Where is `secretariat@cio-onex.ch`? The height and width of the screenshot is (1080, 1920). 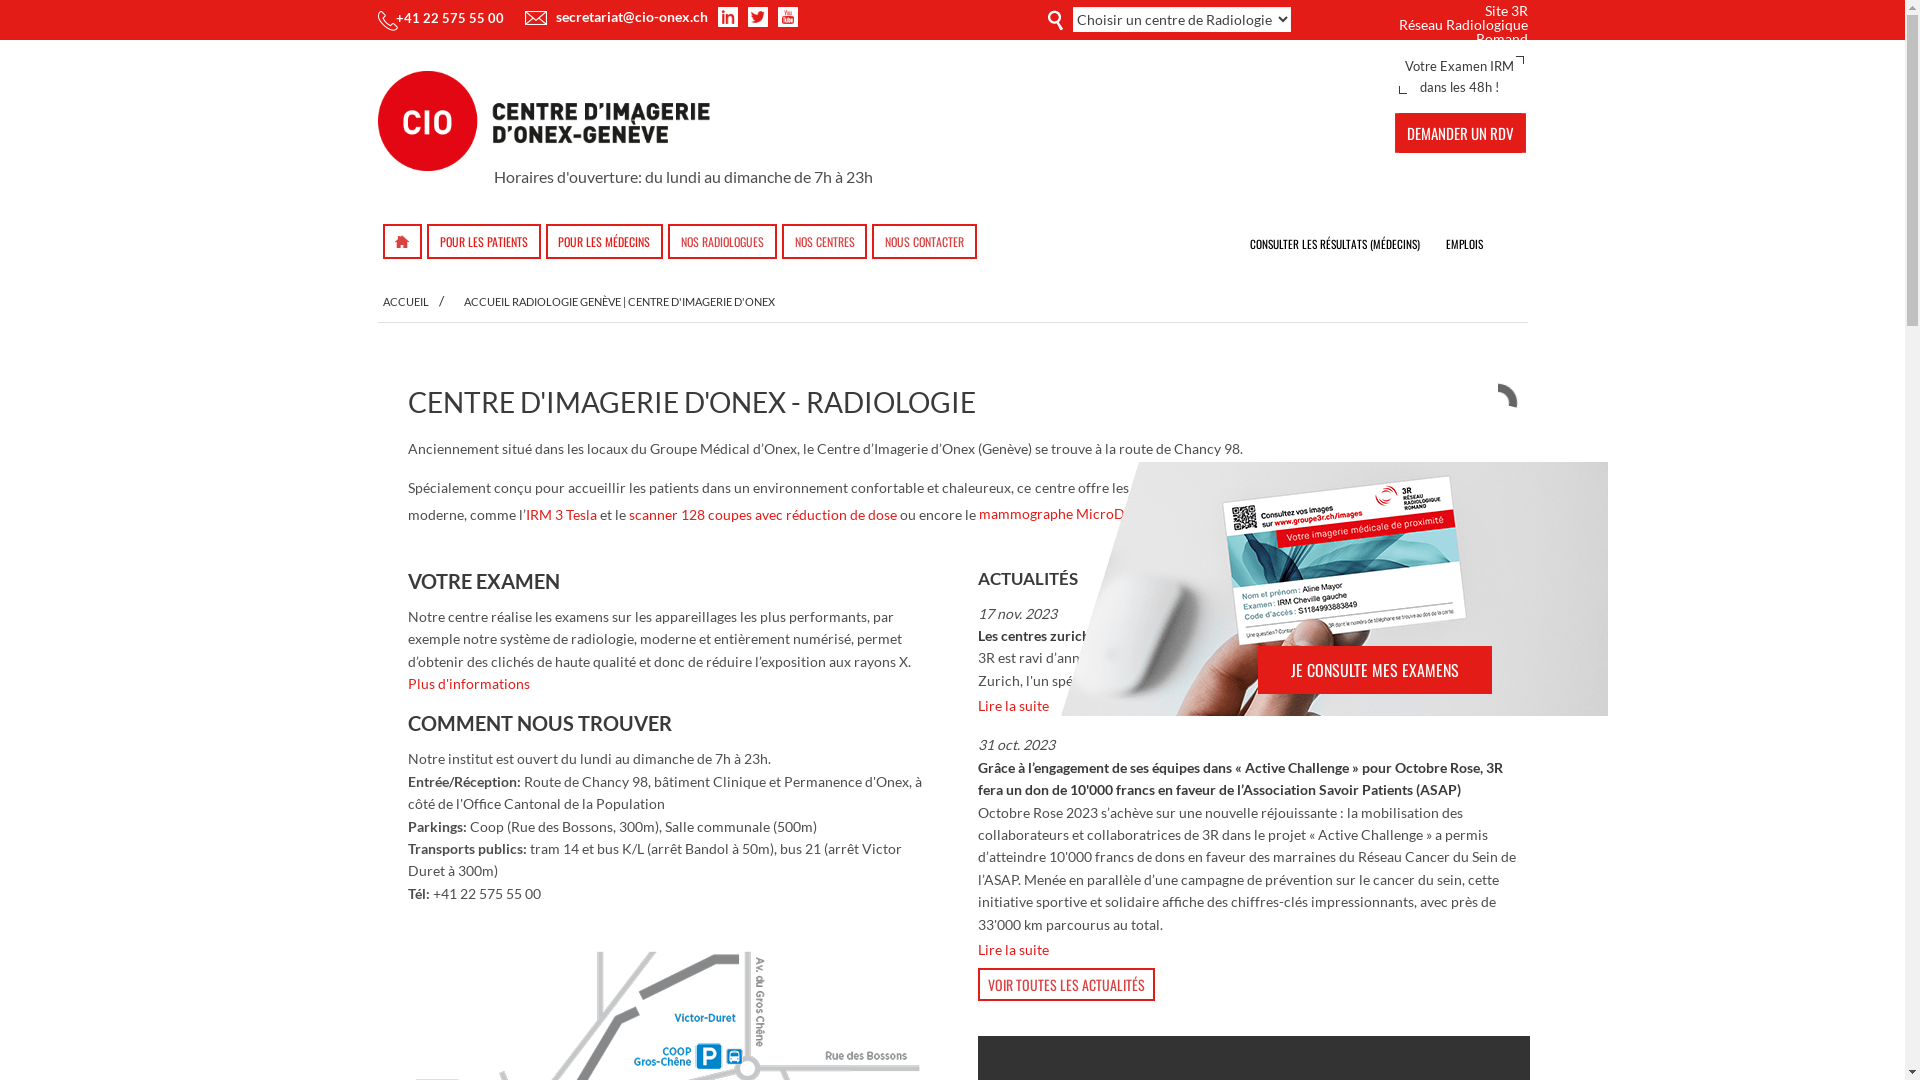
secretariat@cio-onex.ch is located at coordinates (632, 16).